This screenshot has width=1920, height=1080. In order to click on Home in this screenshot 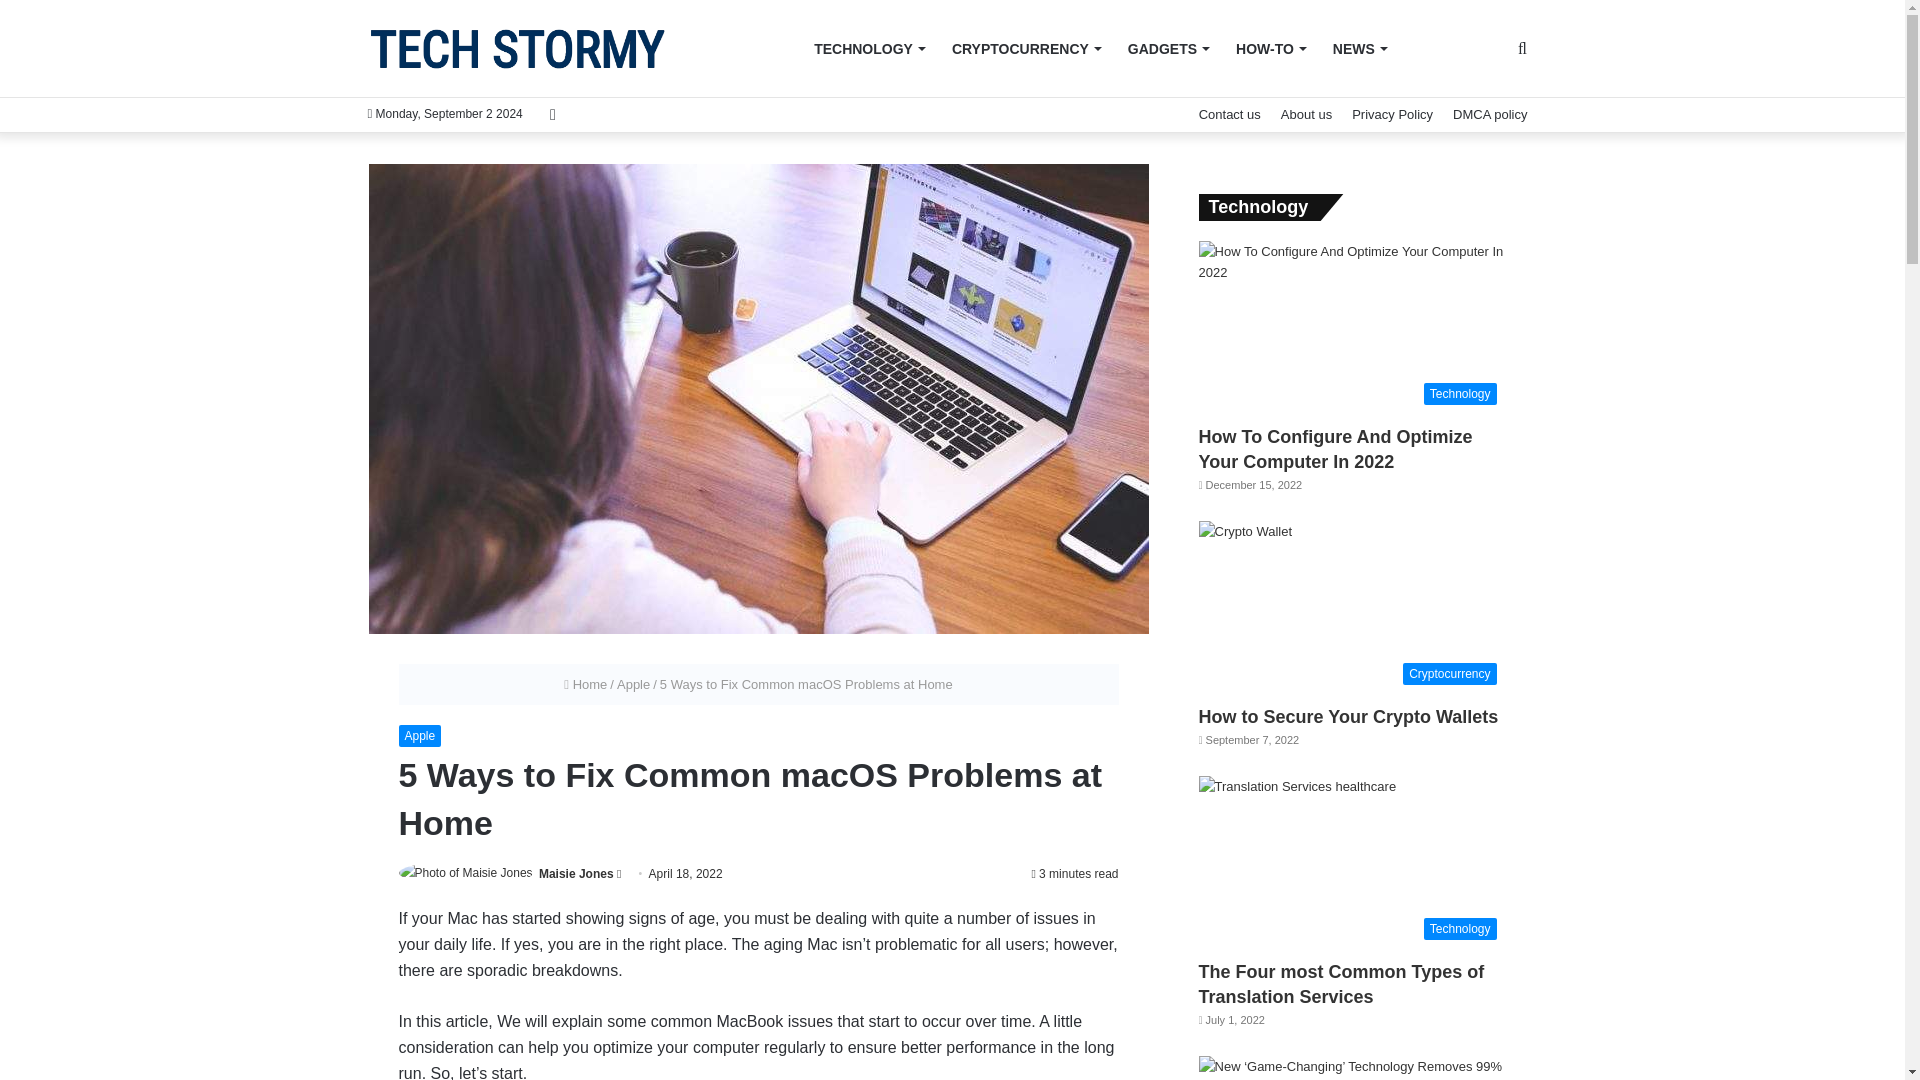, I will do `click(585, 684)`.